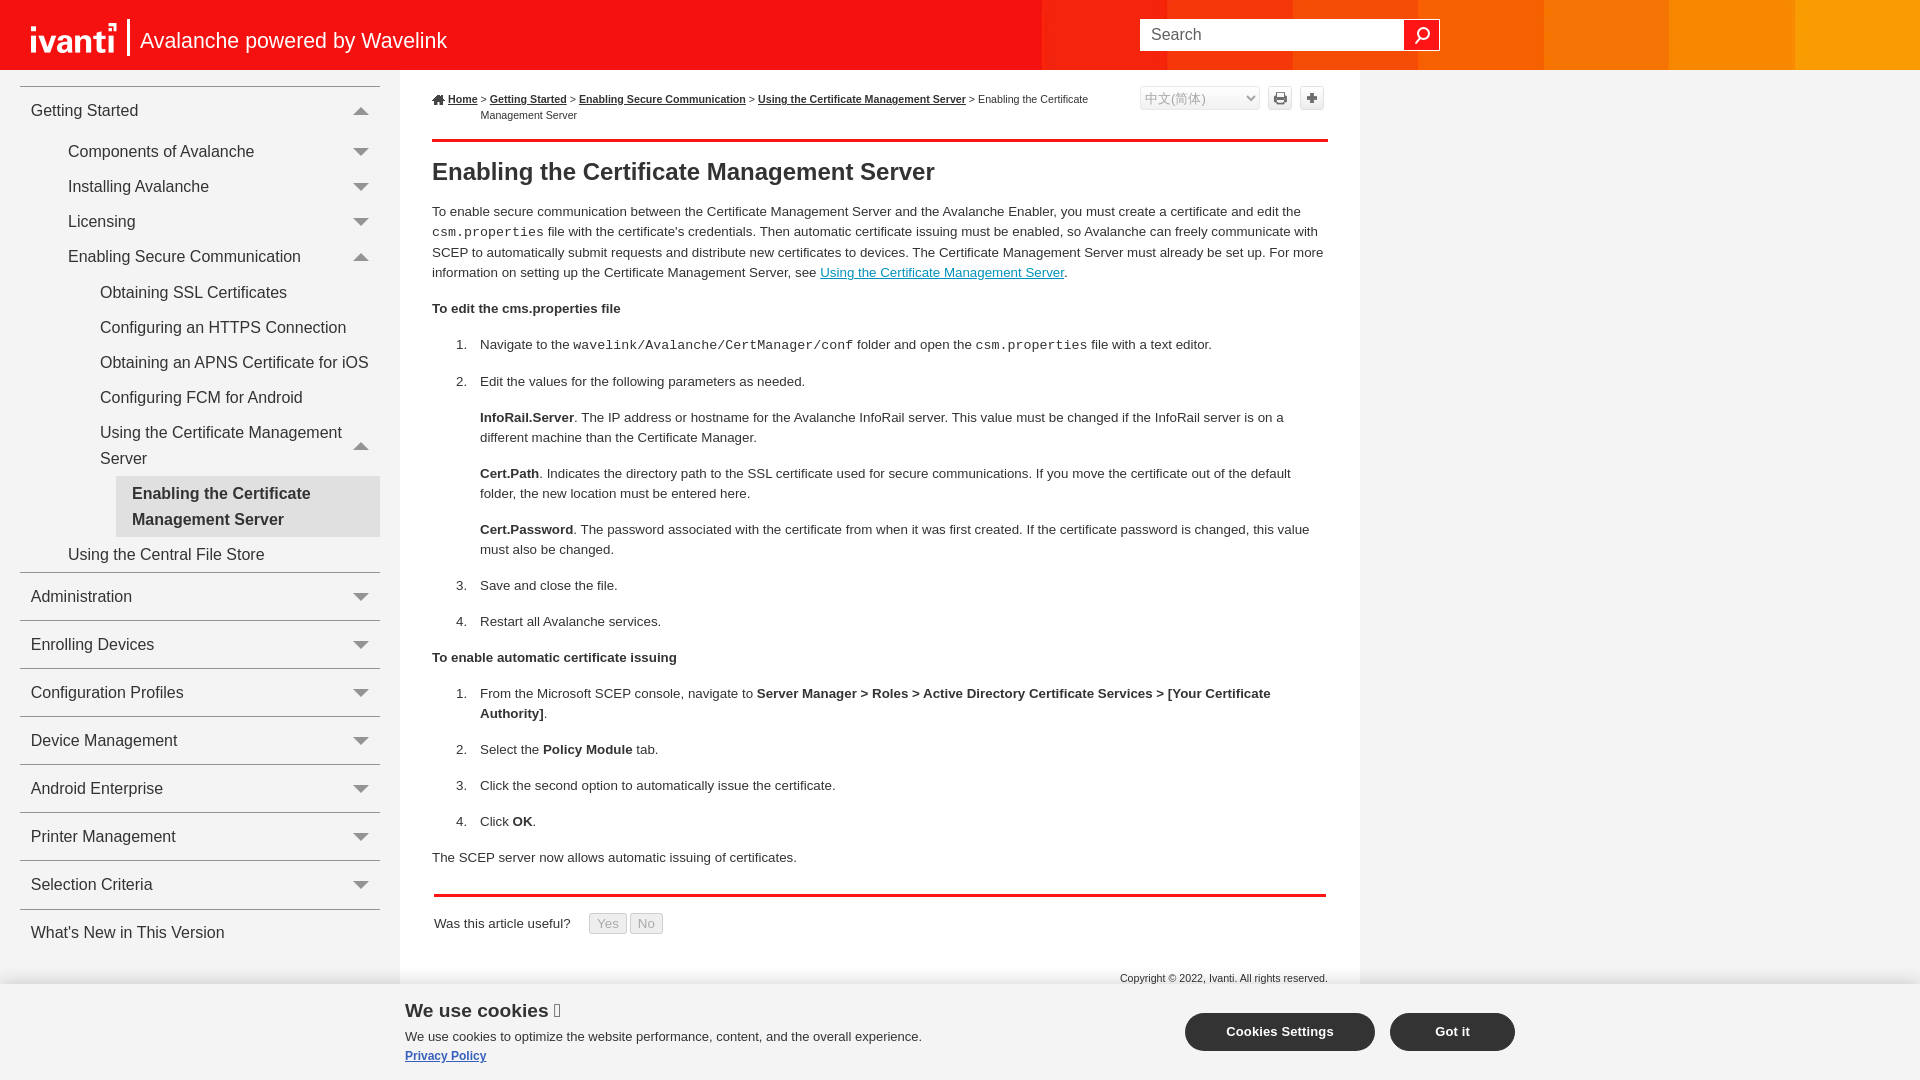 Image resolution: width=1920 pixels, height=1080 pixels. Describe the element at coordinates (608, 923) in the screenshot. I see `Yes` at that location.